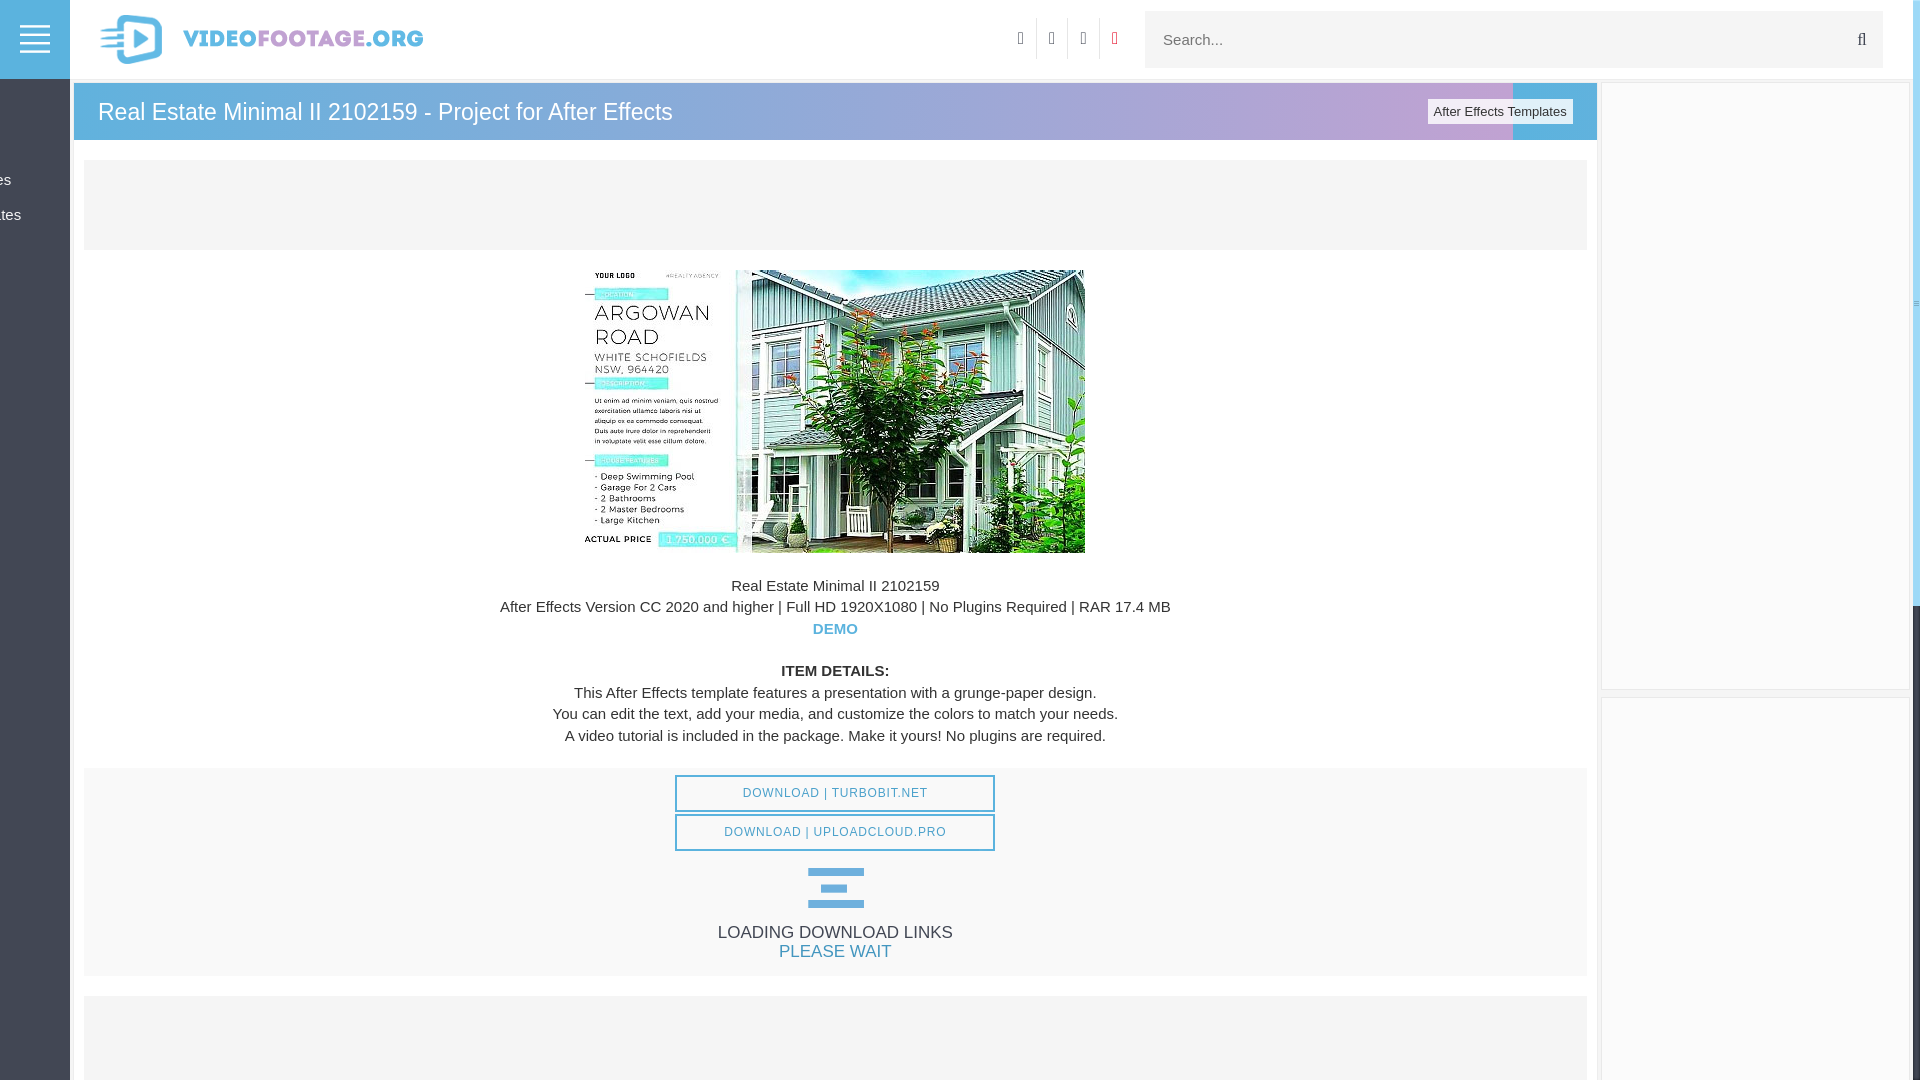 This screenshot has height=1080, width=1920. What do you see at coordinates (1500, 112) in the screenshot?
I see `After Effects Templates` at bounding box center [1500, 112].